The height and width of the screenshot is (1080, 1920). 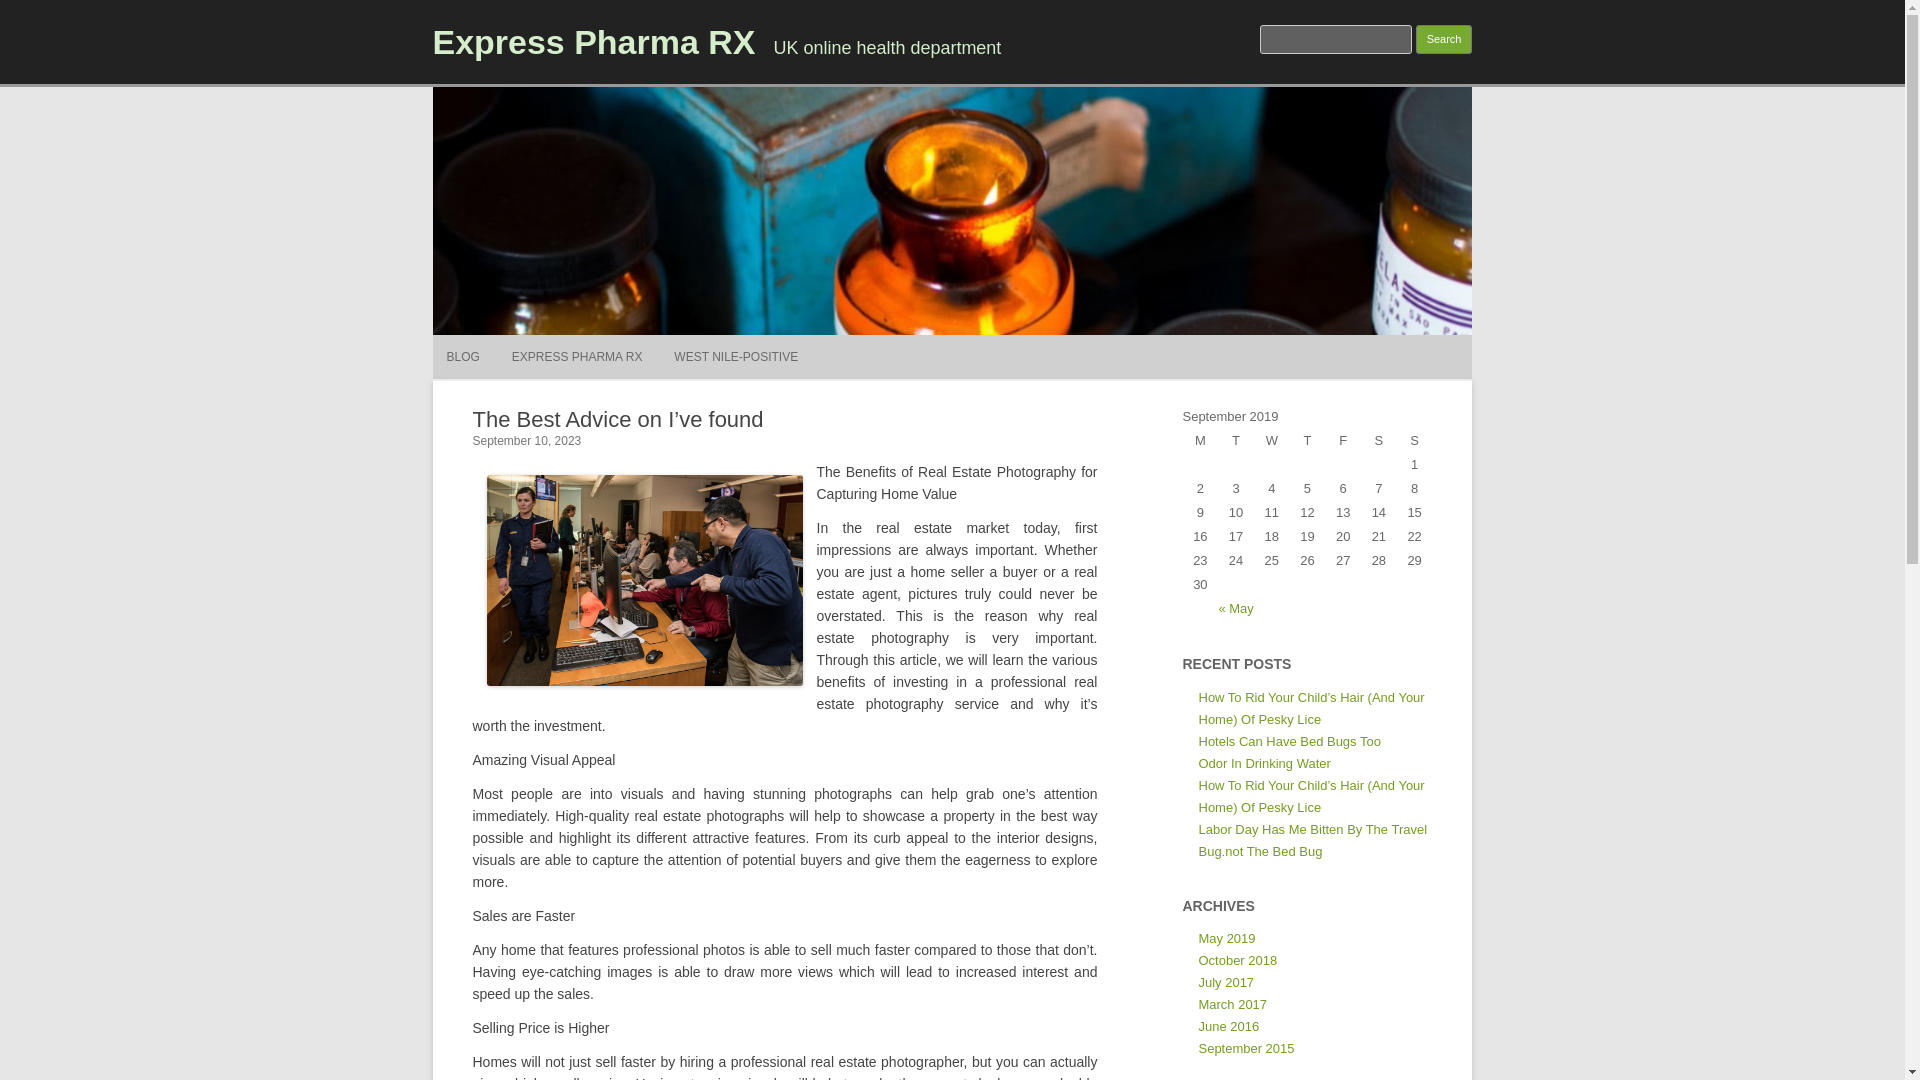 I want to click on September 10, 2023, so click(x=526, y=441).